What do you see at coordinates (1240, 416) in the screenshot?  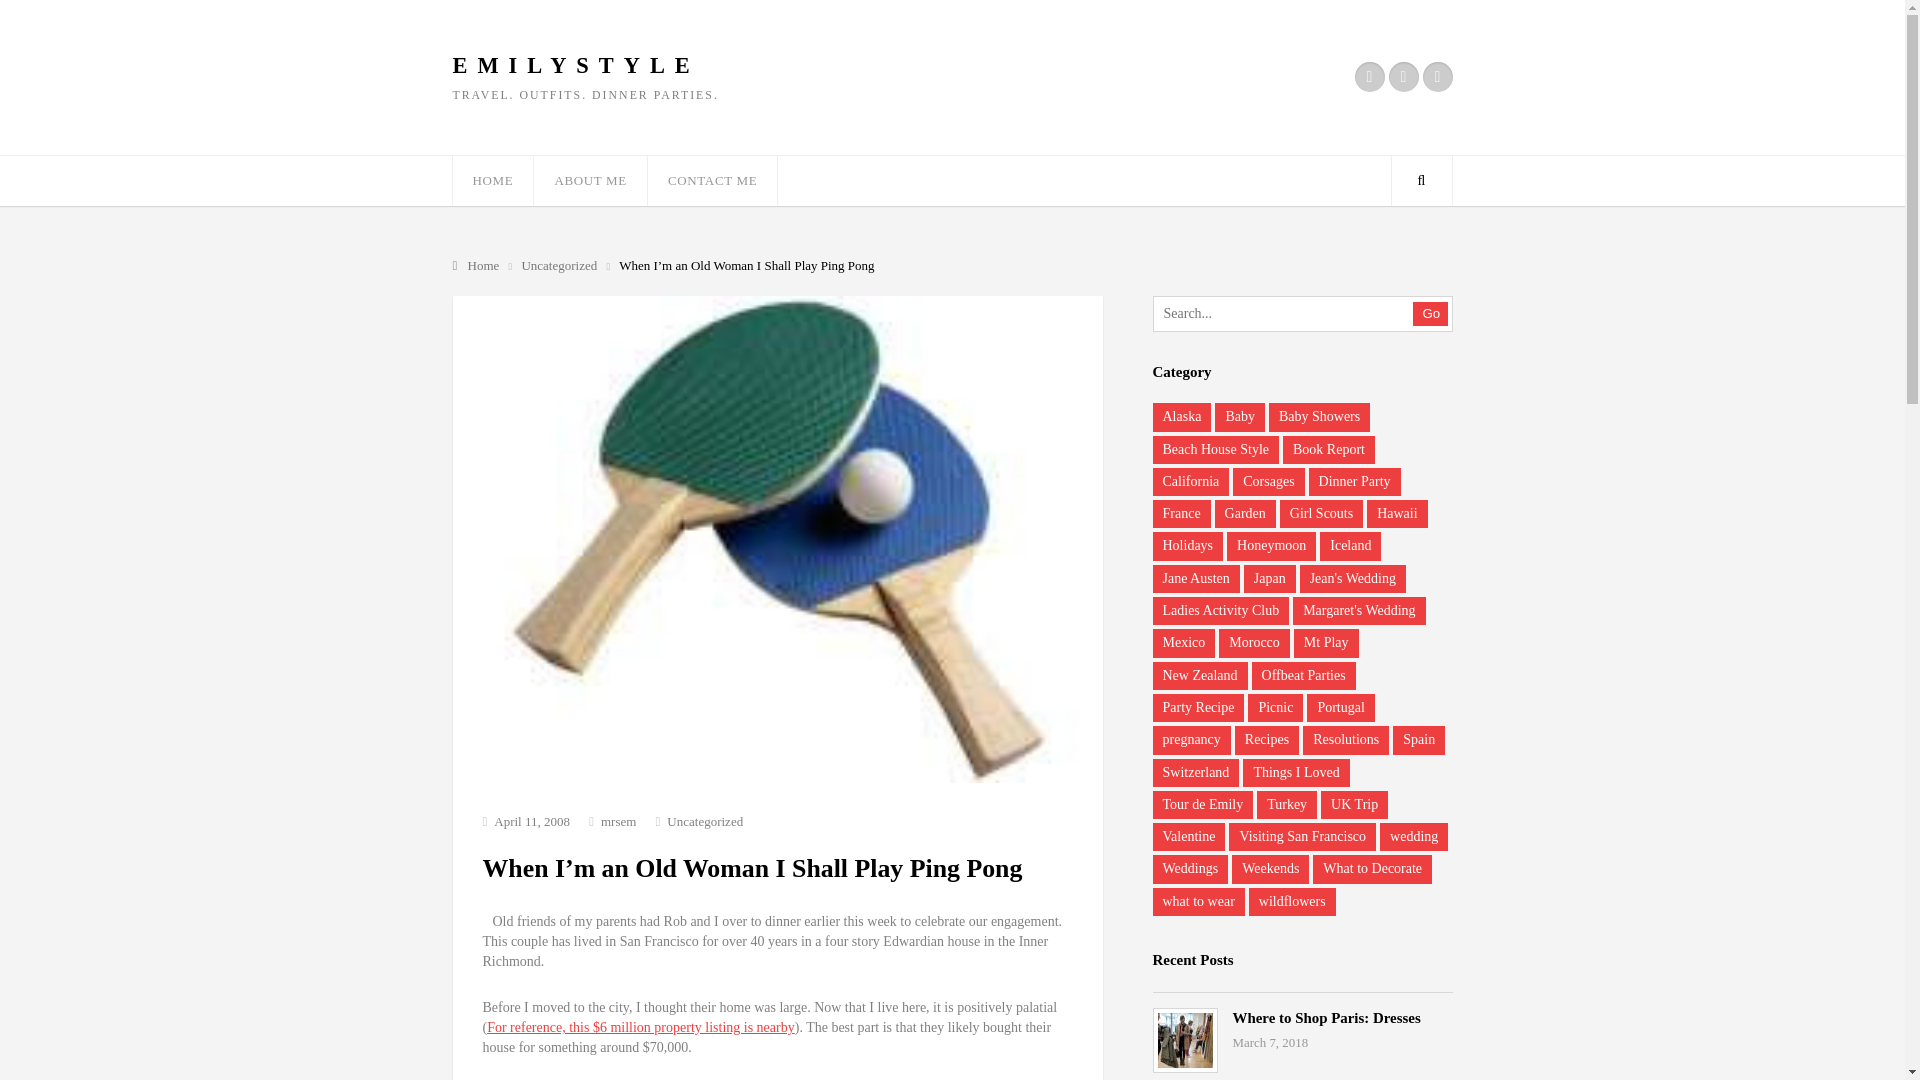 I see `Baby` at bounding box center [1240, 416].